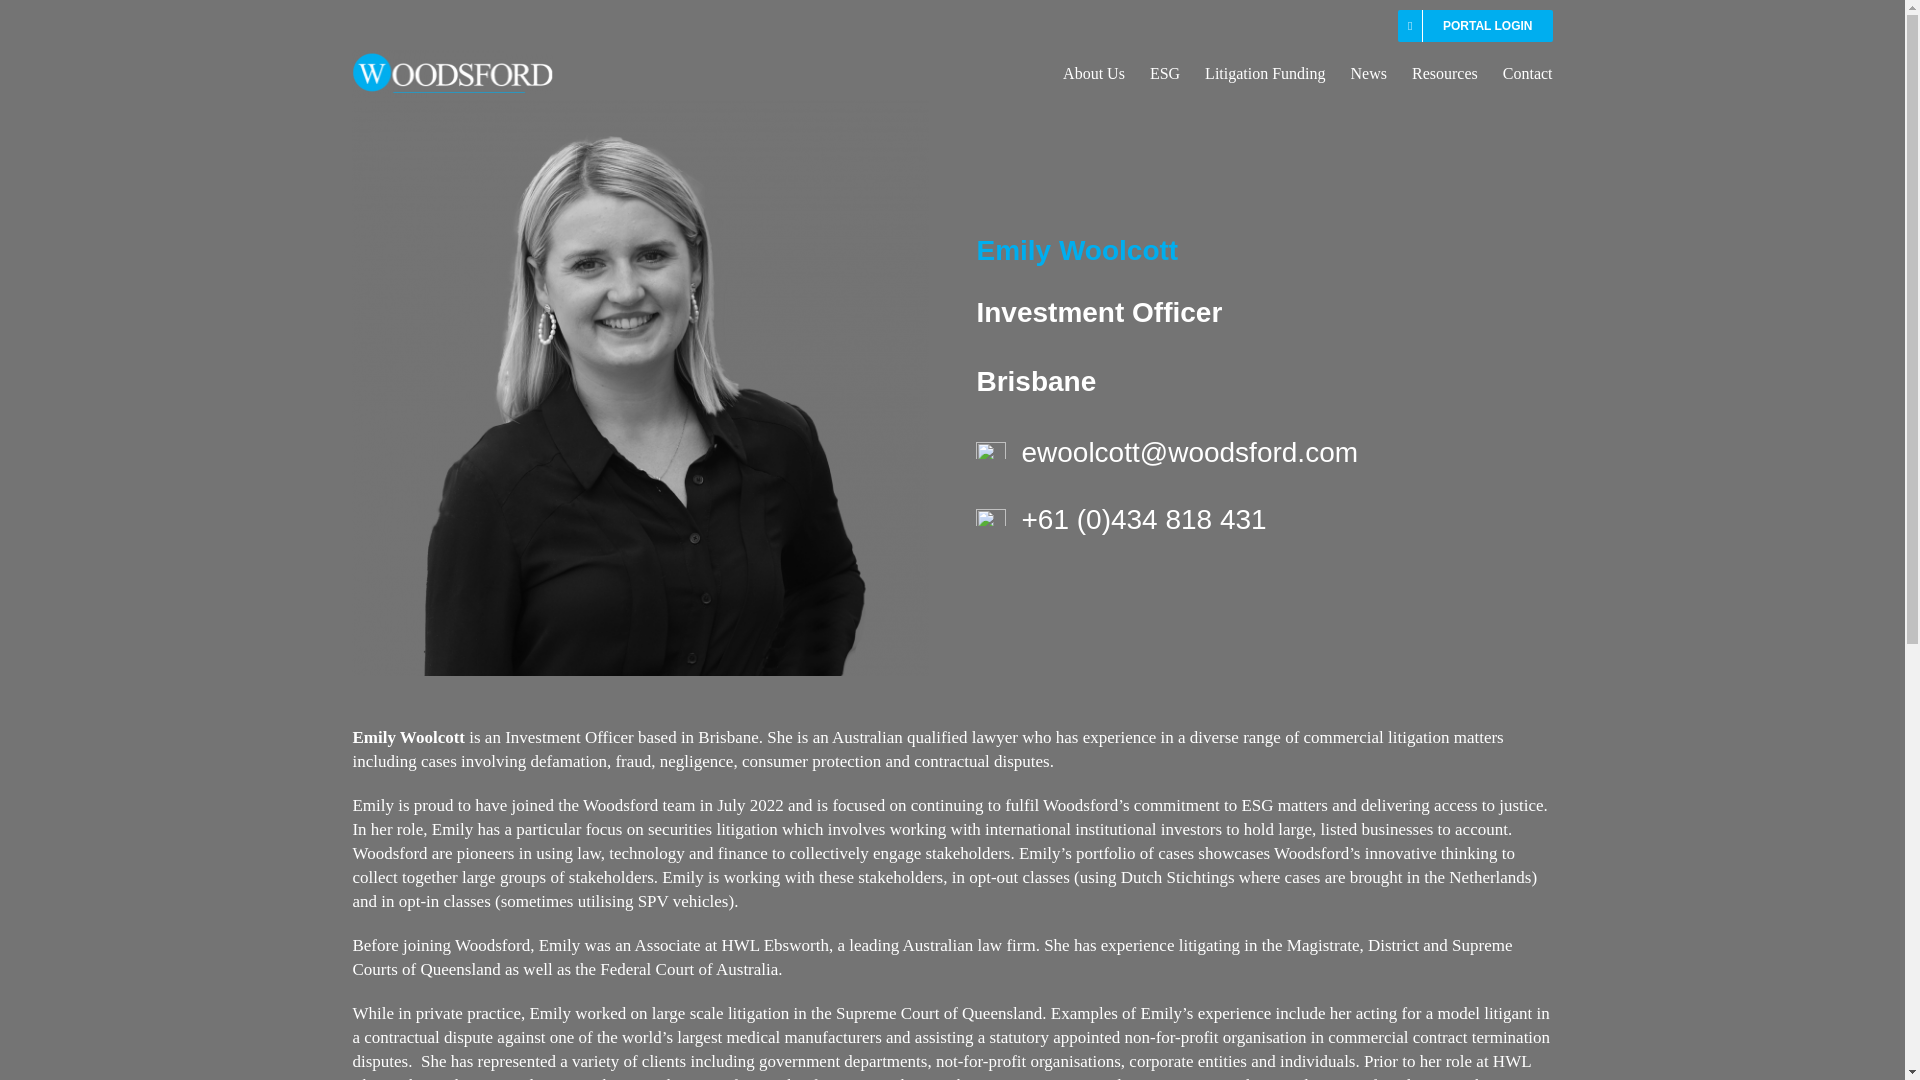 Image resolution: width=1920 pixels, height=1080 pixels. Describe the element at coordinates (1475, 26) in the screenshot. I see `PORTAL LOGIN` at that location.